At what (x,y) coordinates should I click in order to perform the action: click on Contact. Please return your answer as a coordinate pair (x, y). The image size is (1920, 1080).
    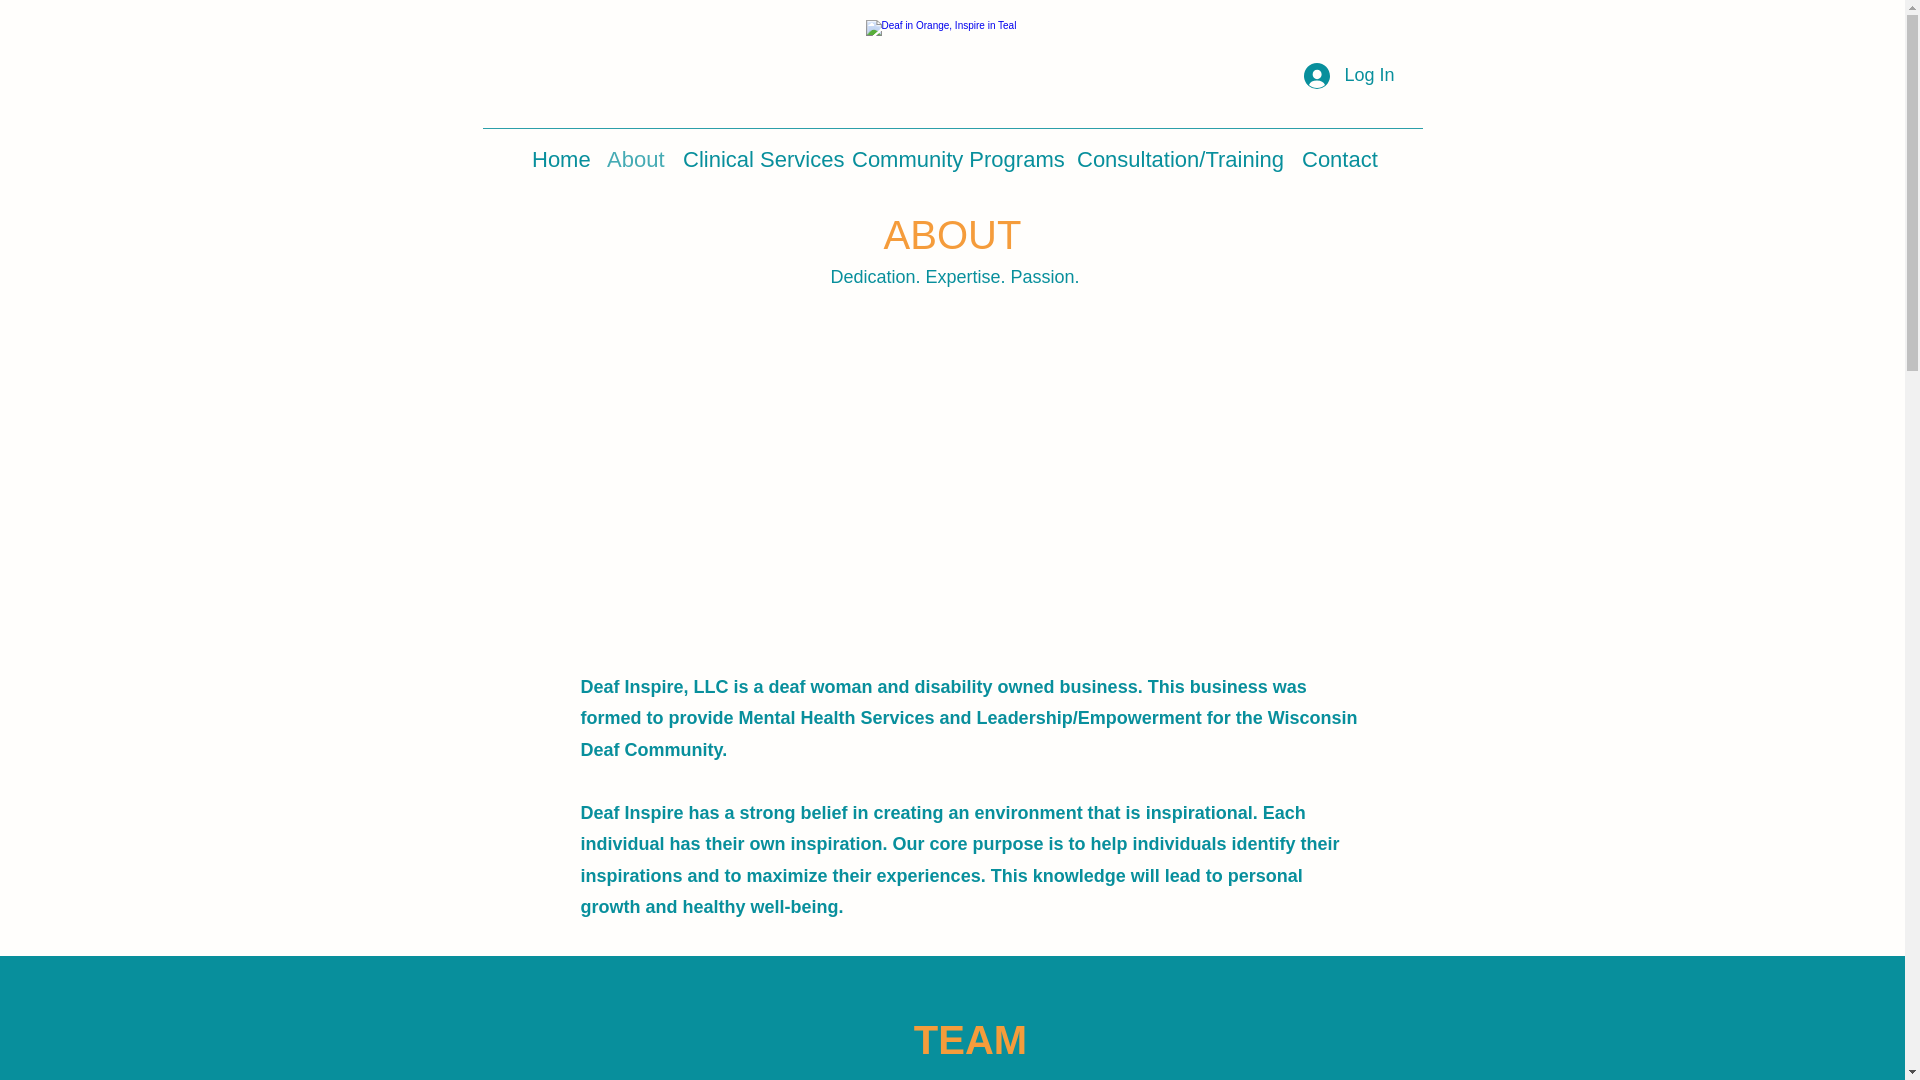
    Looking at the image, I should click on (1337, 154).